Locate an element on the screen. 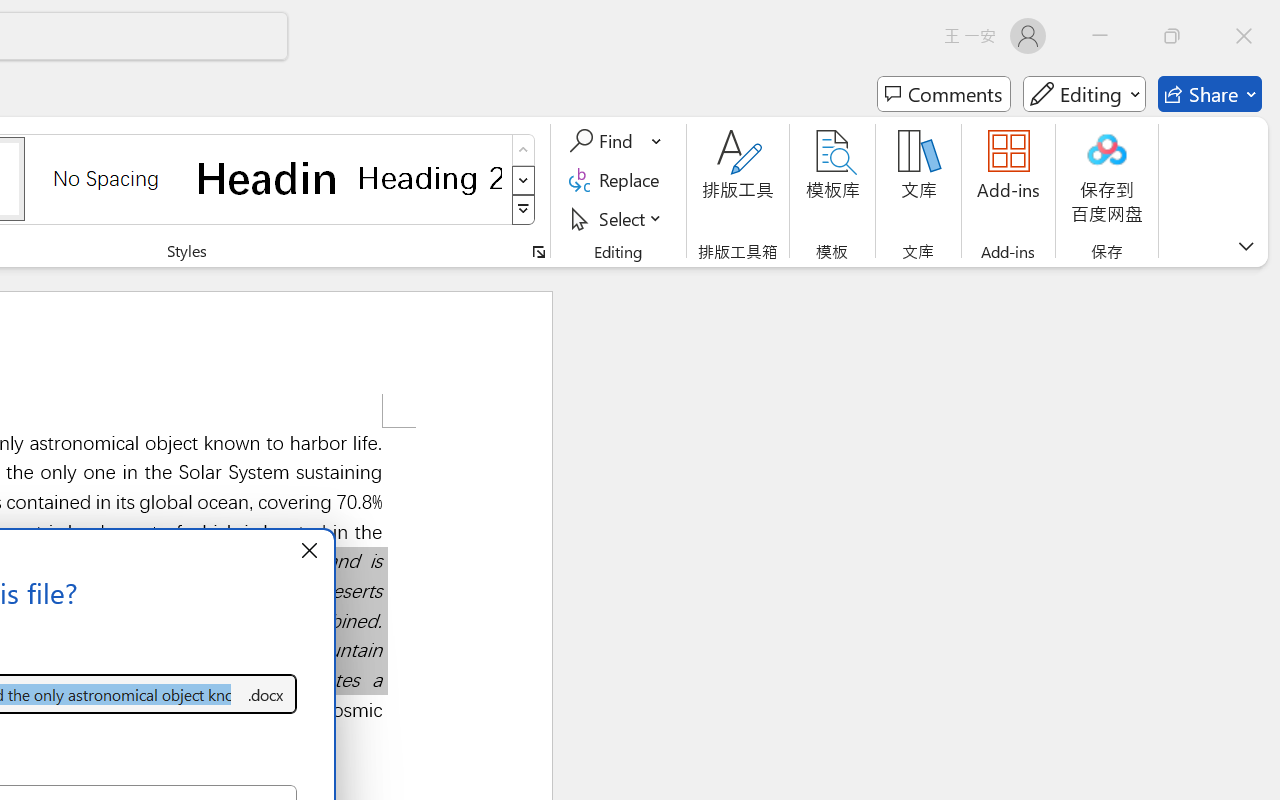 The image size is (1280, 800). Replace... is located at coordinates (618, 180).